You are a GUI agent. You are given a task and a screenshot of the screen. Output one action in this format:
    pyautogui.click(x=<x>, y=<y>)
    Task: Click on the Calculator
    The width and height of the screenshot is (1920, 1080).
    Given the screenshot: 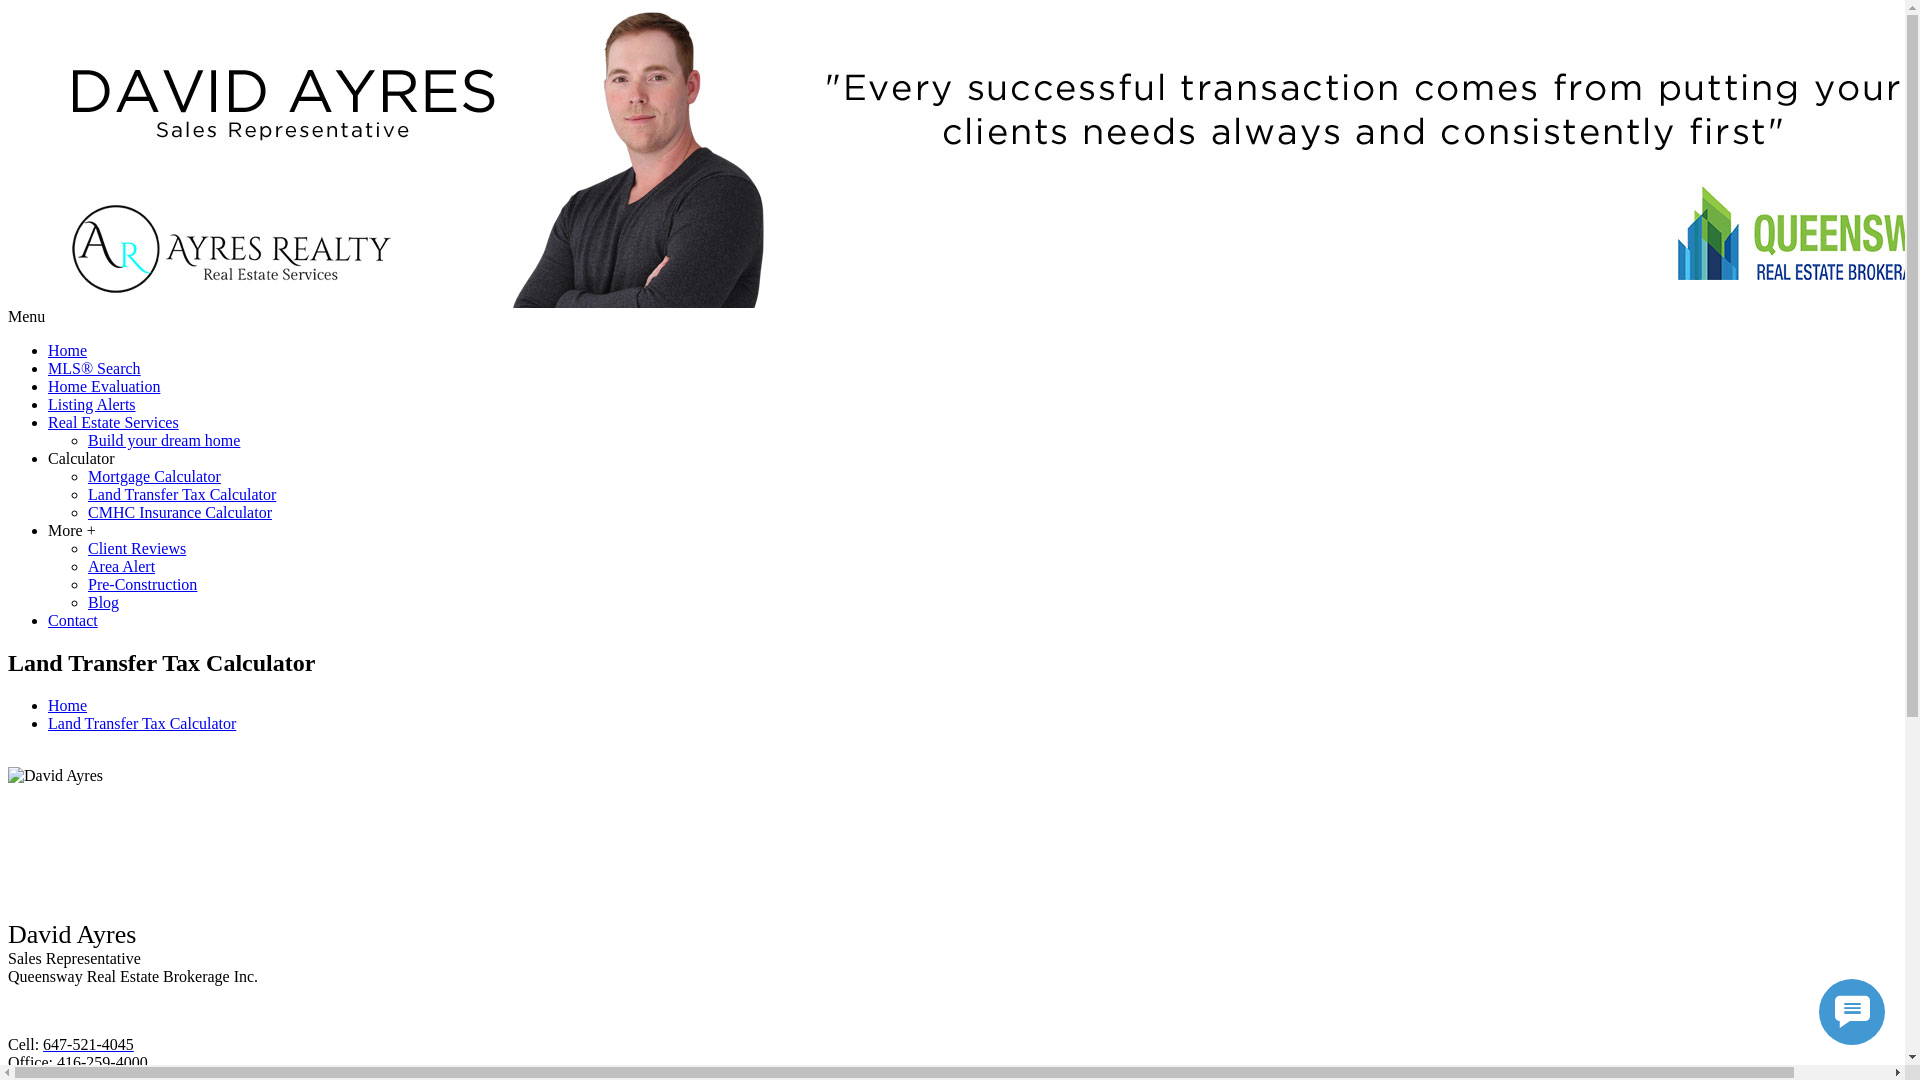 What is the action you would take?
    pyautogui.click(x=82, y=458)
    